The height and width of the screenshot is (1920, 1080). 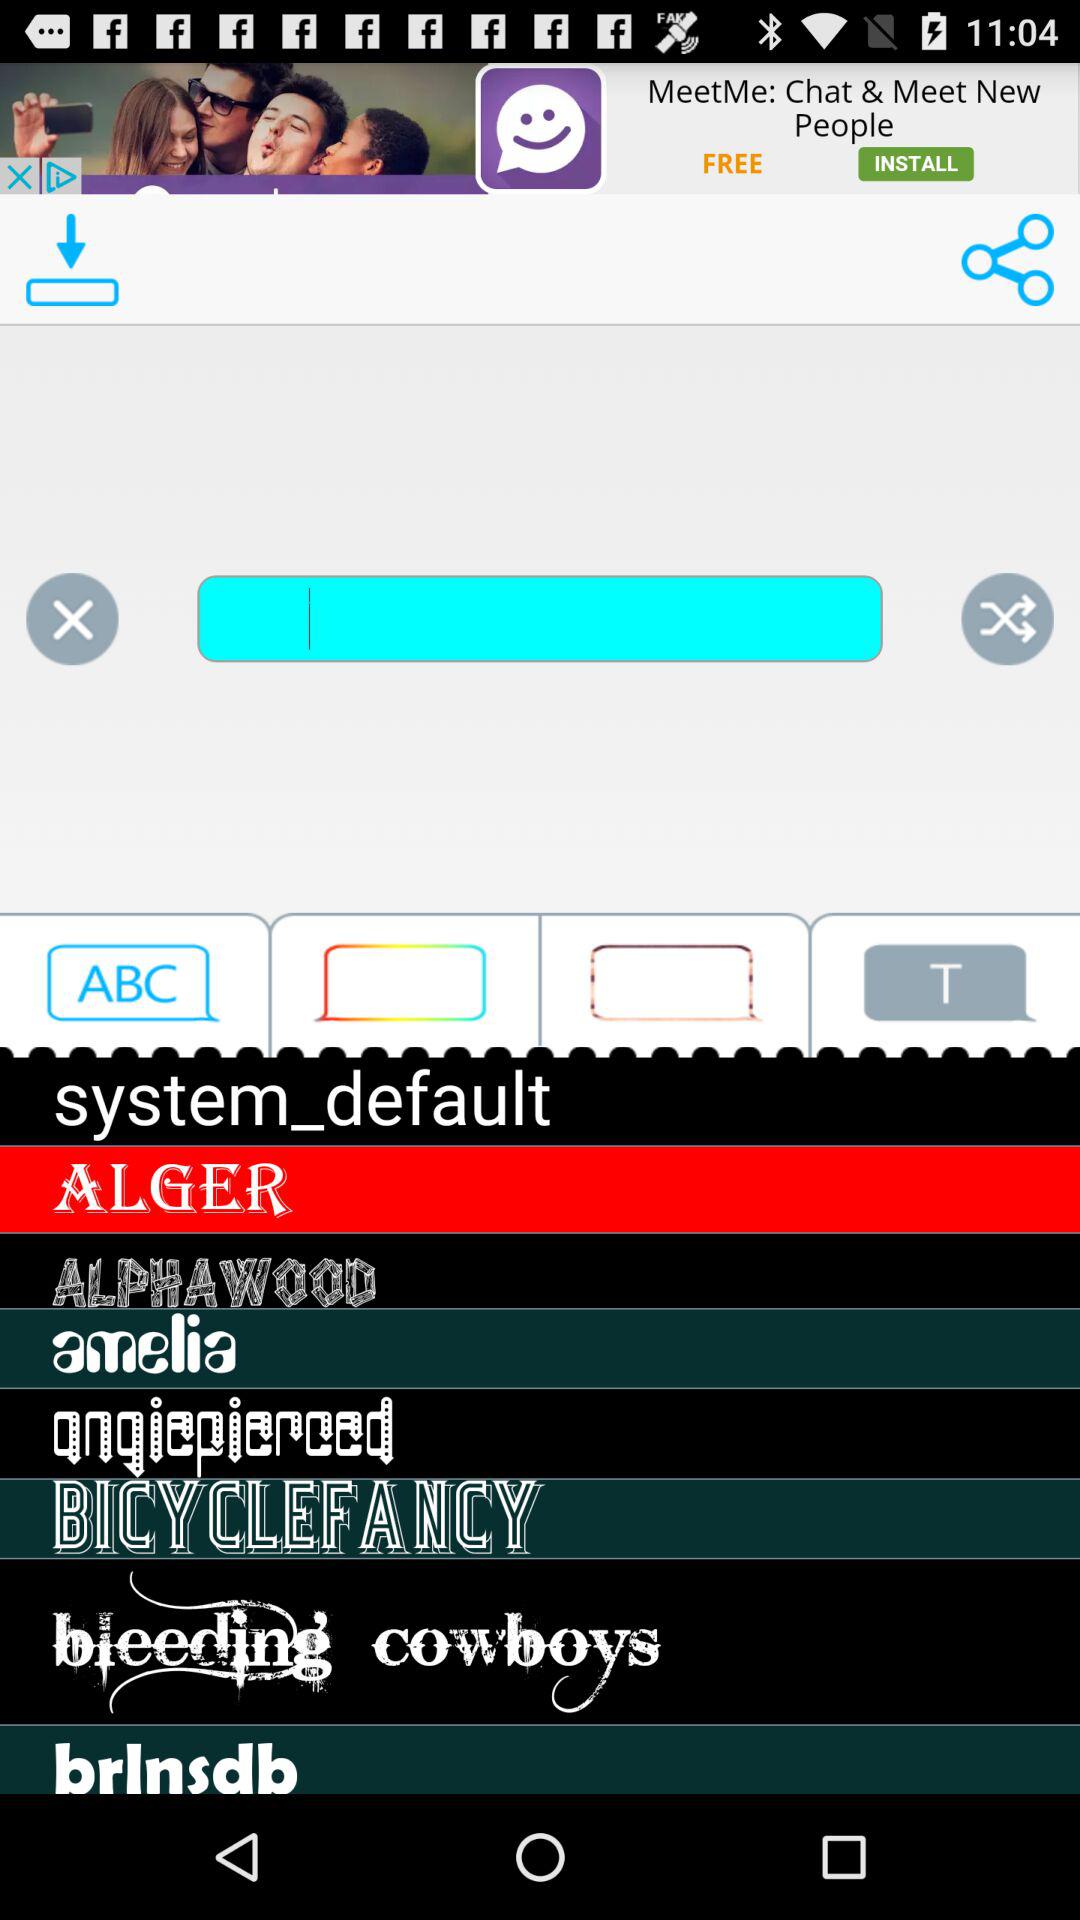 What do you see at coordinates (945, 984) in the screenshot?
I see `t` at bounding box center [945, 984].